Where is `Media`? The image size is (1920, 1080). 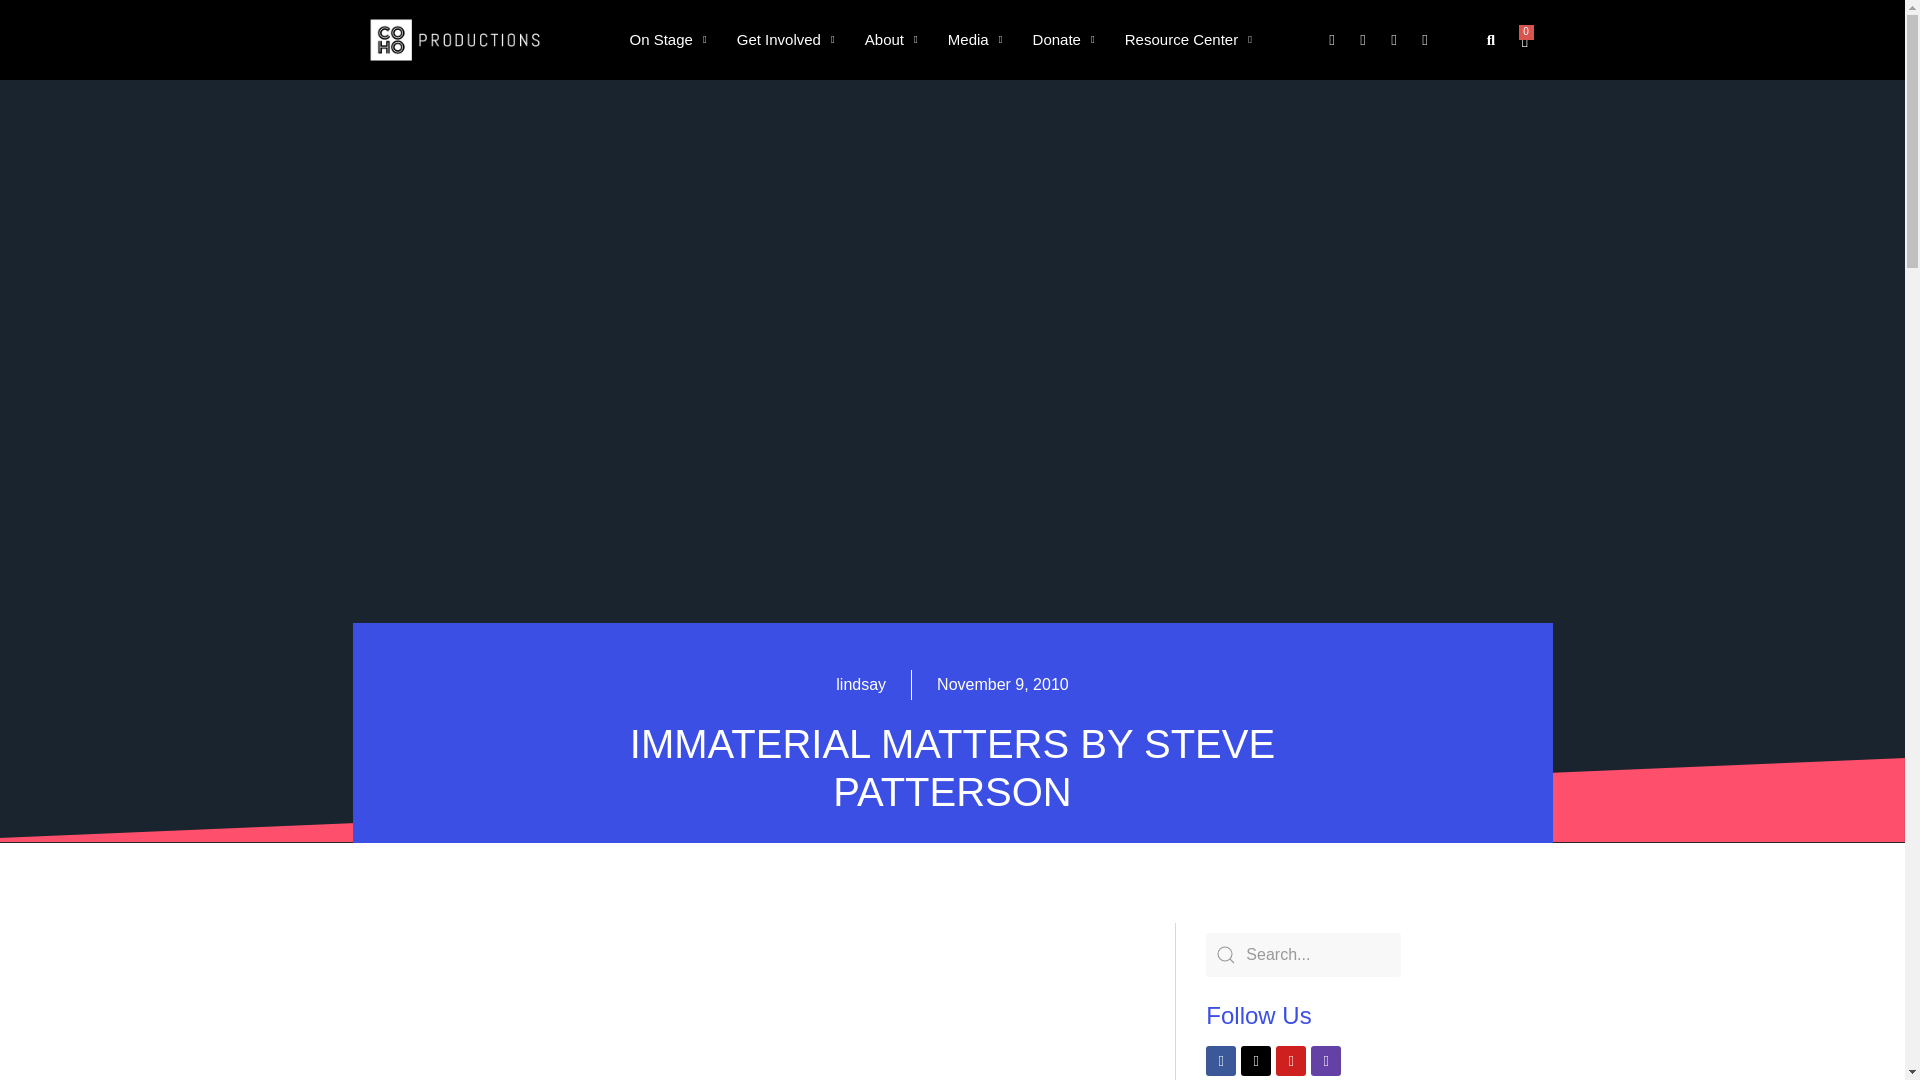
Media is located at coordinates (975, 40).